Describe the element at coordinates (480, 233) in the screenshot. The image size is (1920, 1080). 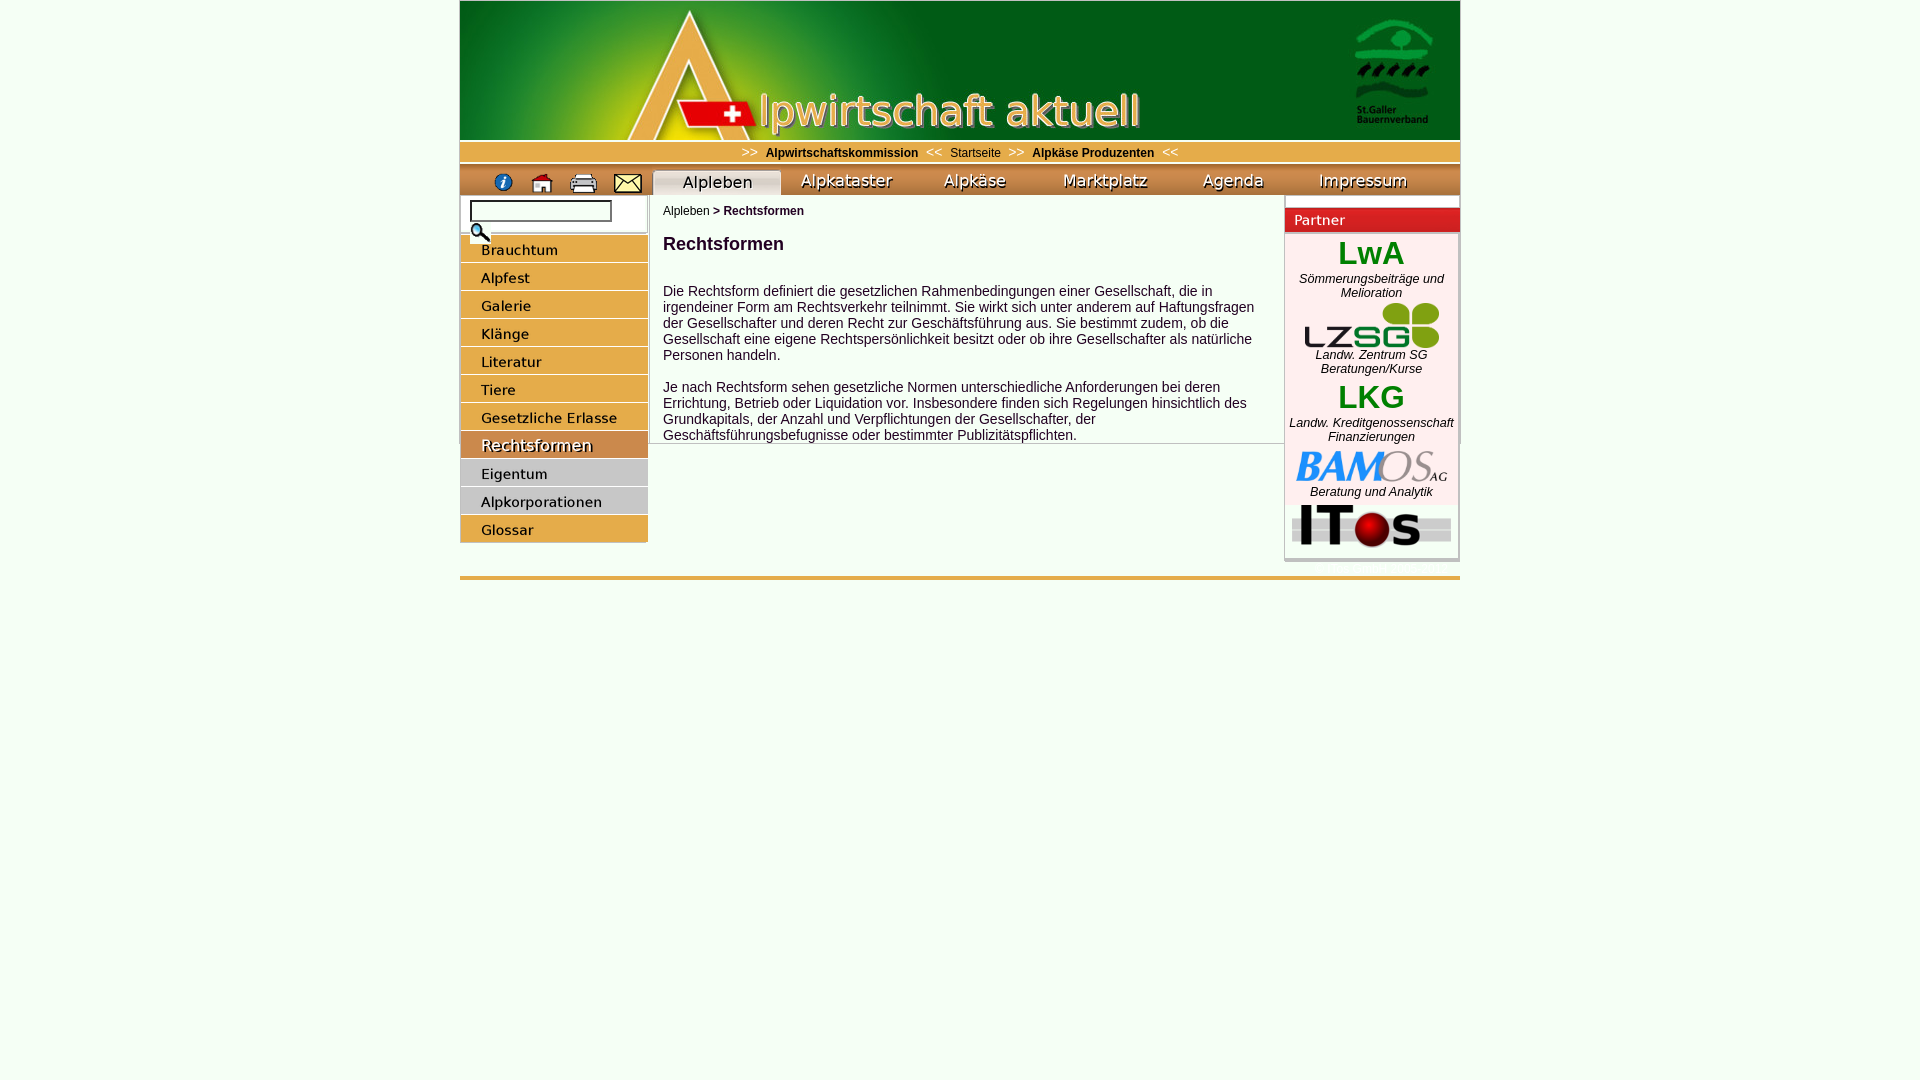
I see `submit` at that location.